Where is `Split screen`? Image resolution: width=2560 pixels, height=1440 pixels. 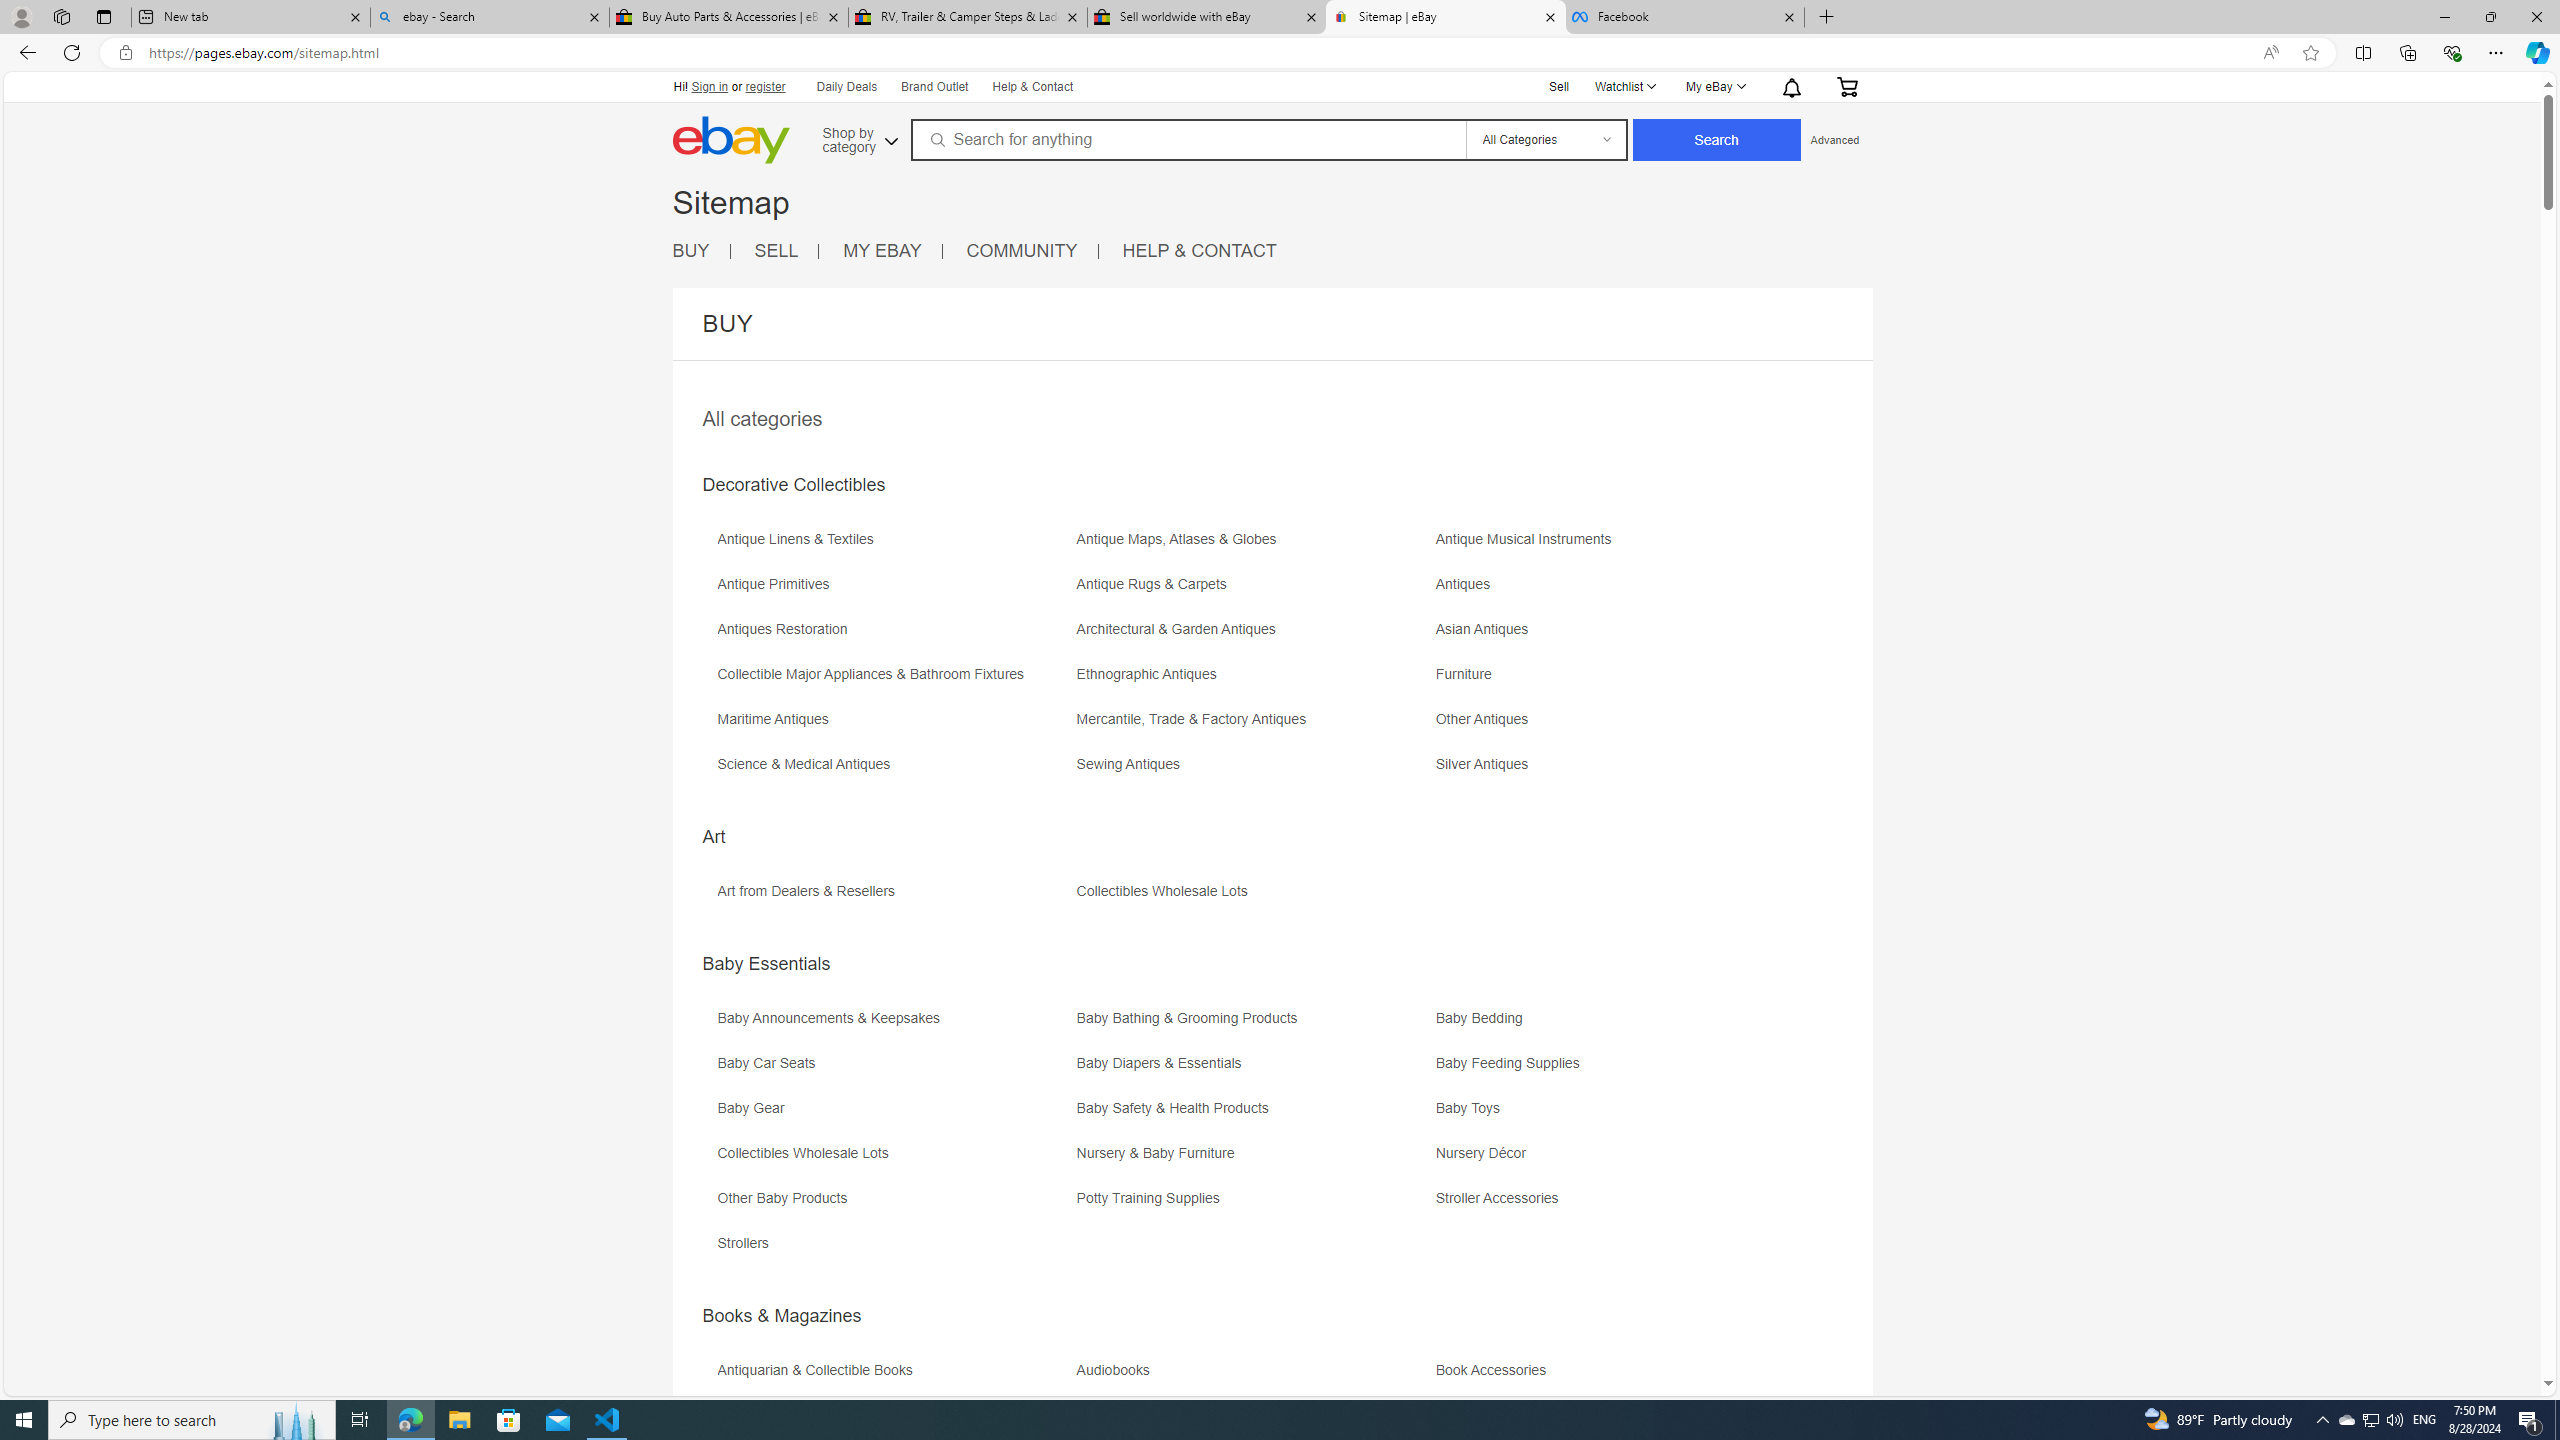 Split screen is located at coordinates (2364, 52).